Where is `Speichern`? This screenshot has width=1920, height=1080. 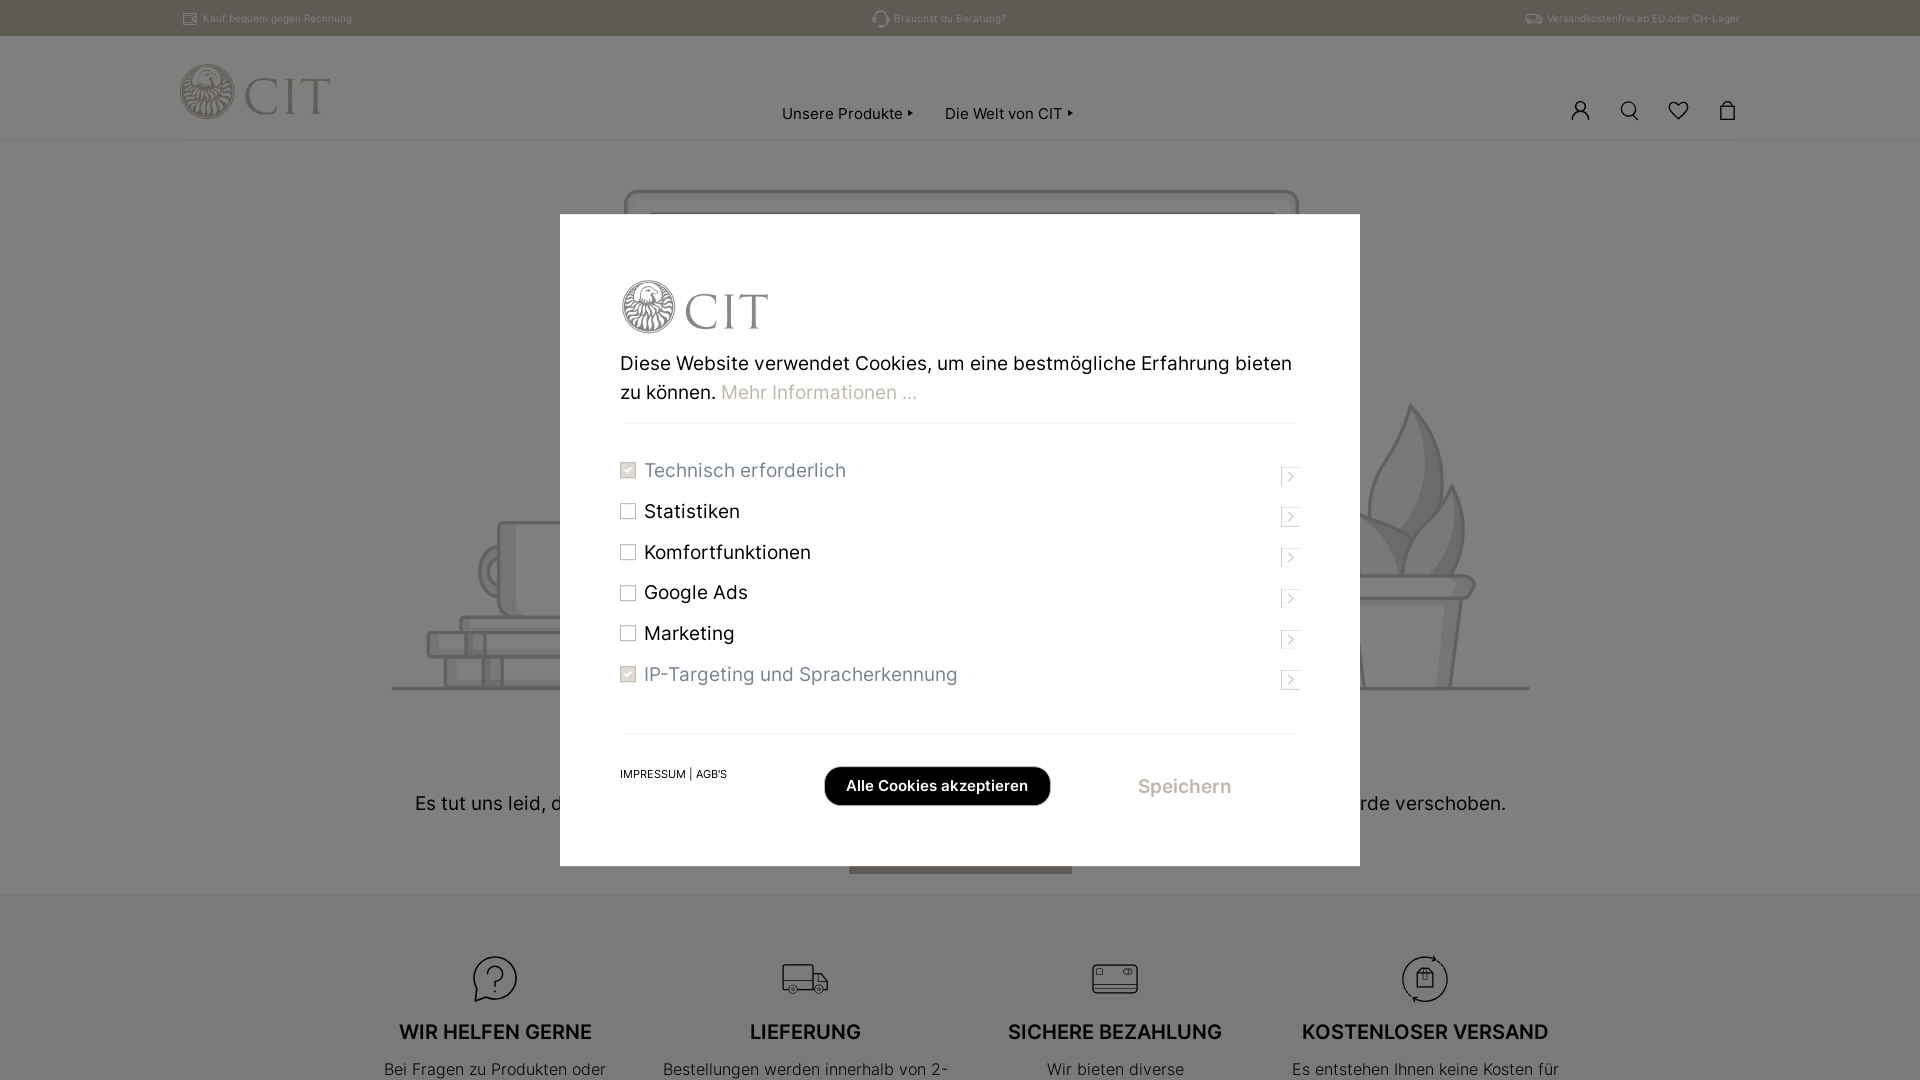 Speichern is located at coordinates (1186, 786).